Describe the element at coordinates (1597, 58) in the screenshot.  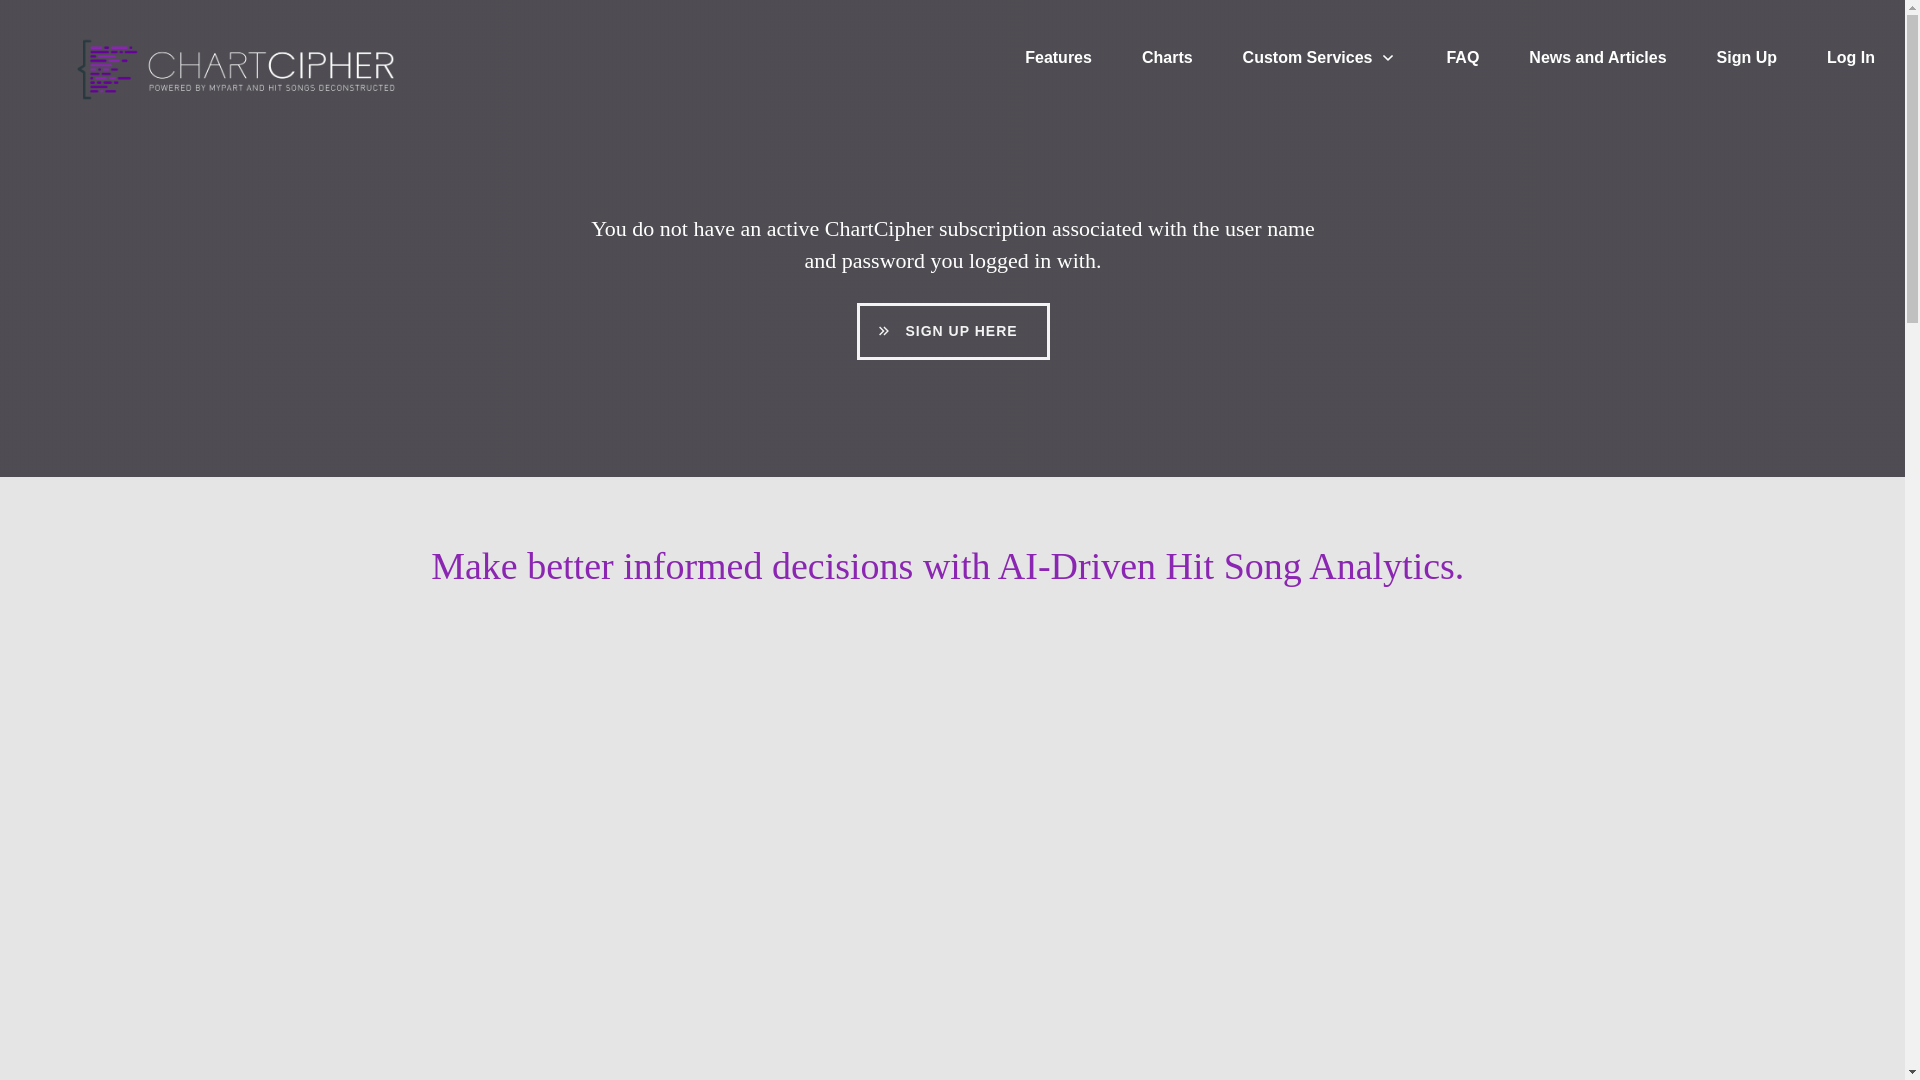
I see `News and Articles` at that location.